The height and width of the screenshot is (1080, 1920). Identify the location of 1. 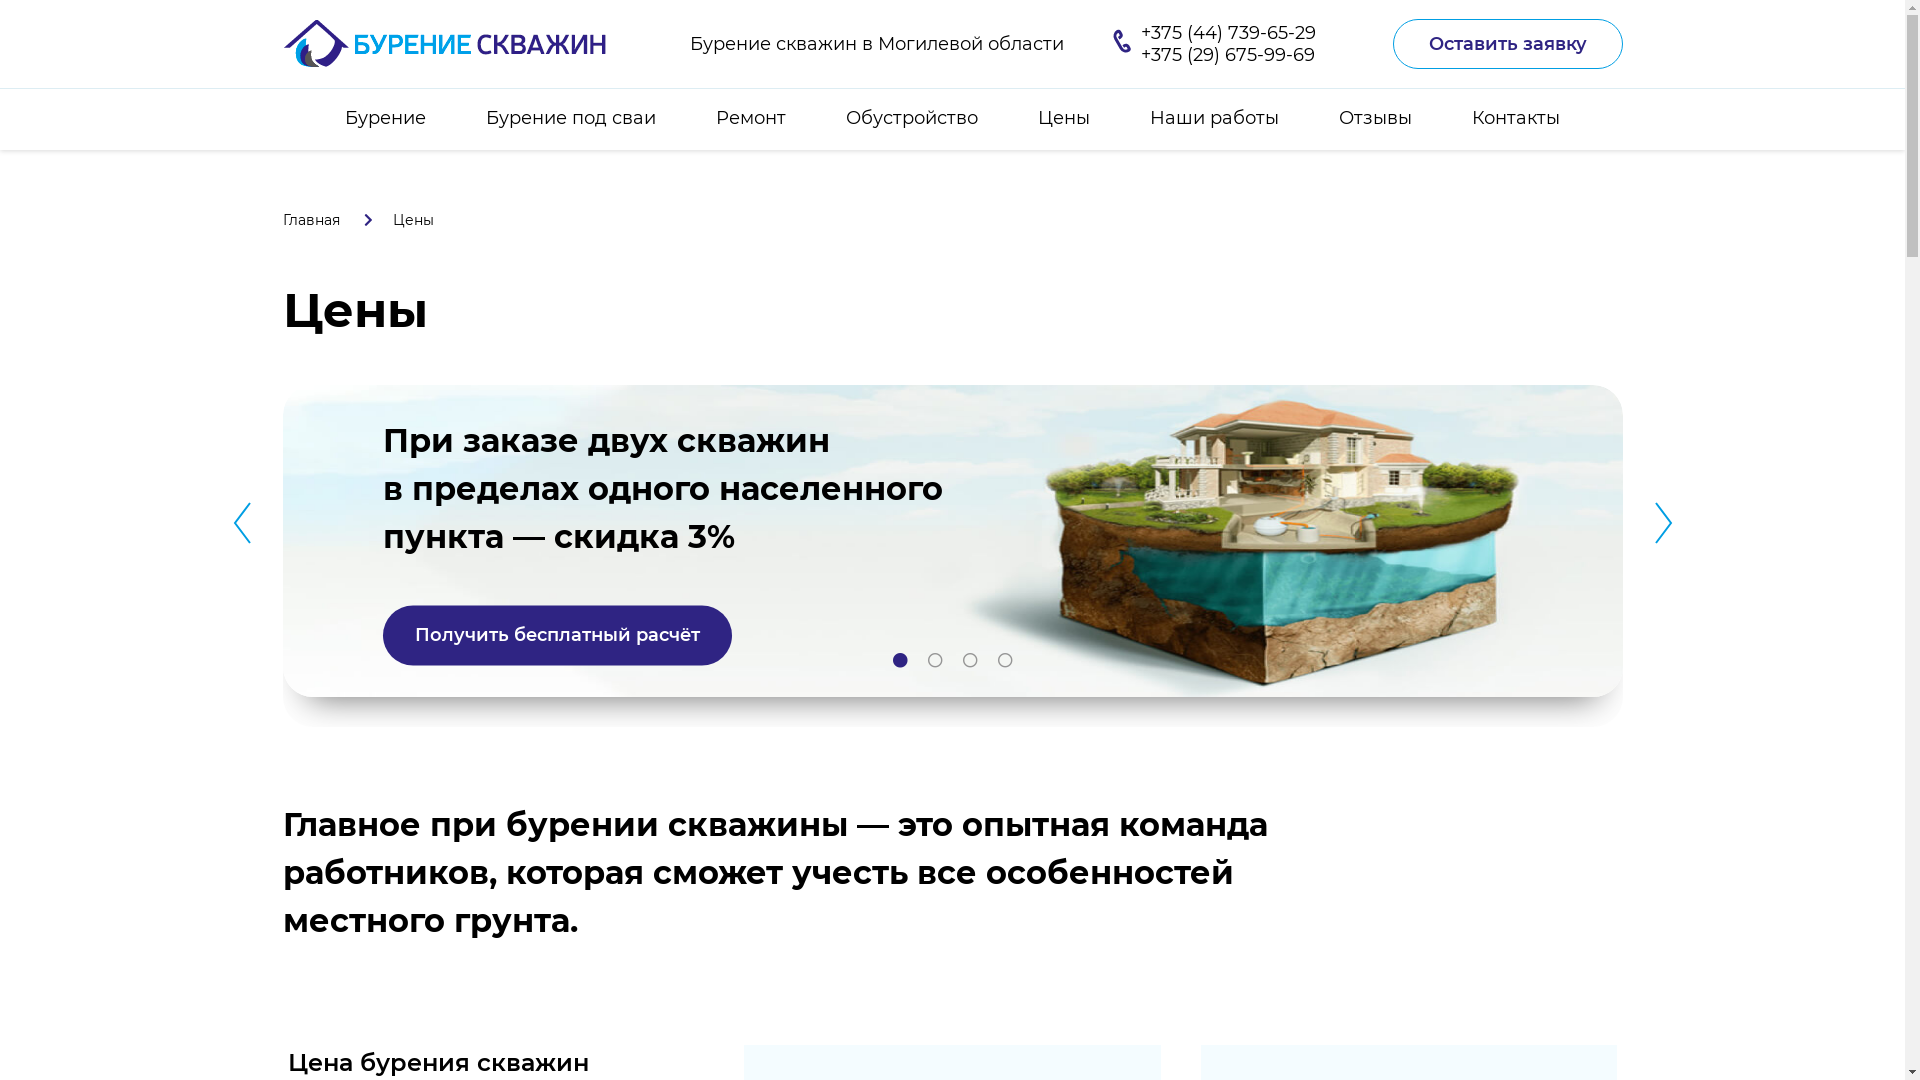
(900, 661).